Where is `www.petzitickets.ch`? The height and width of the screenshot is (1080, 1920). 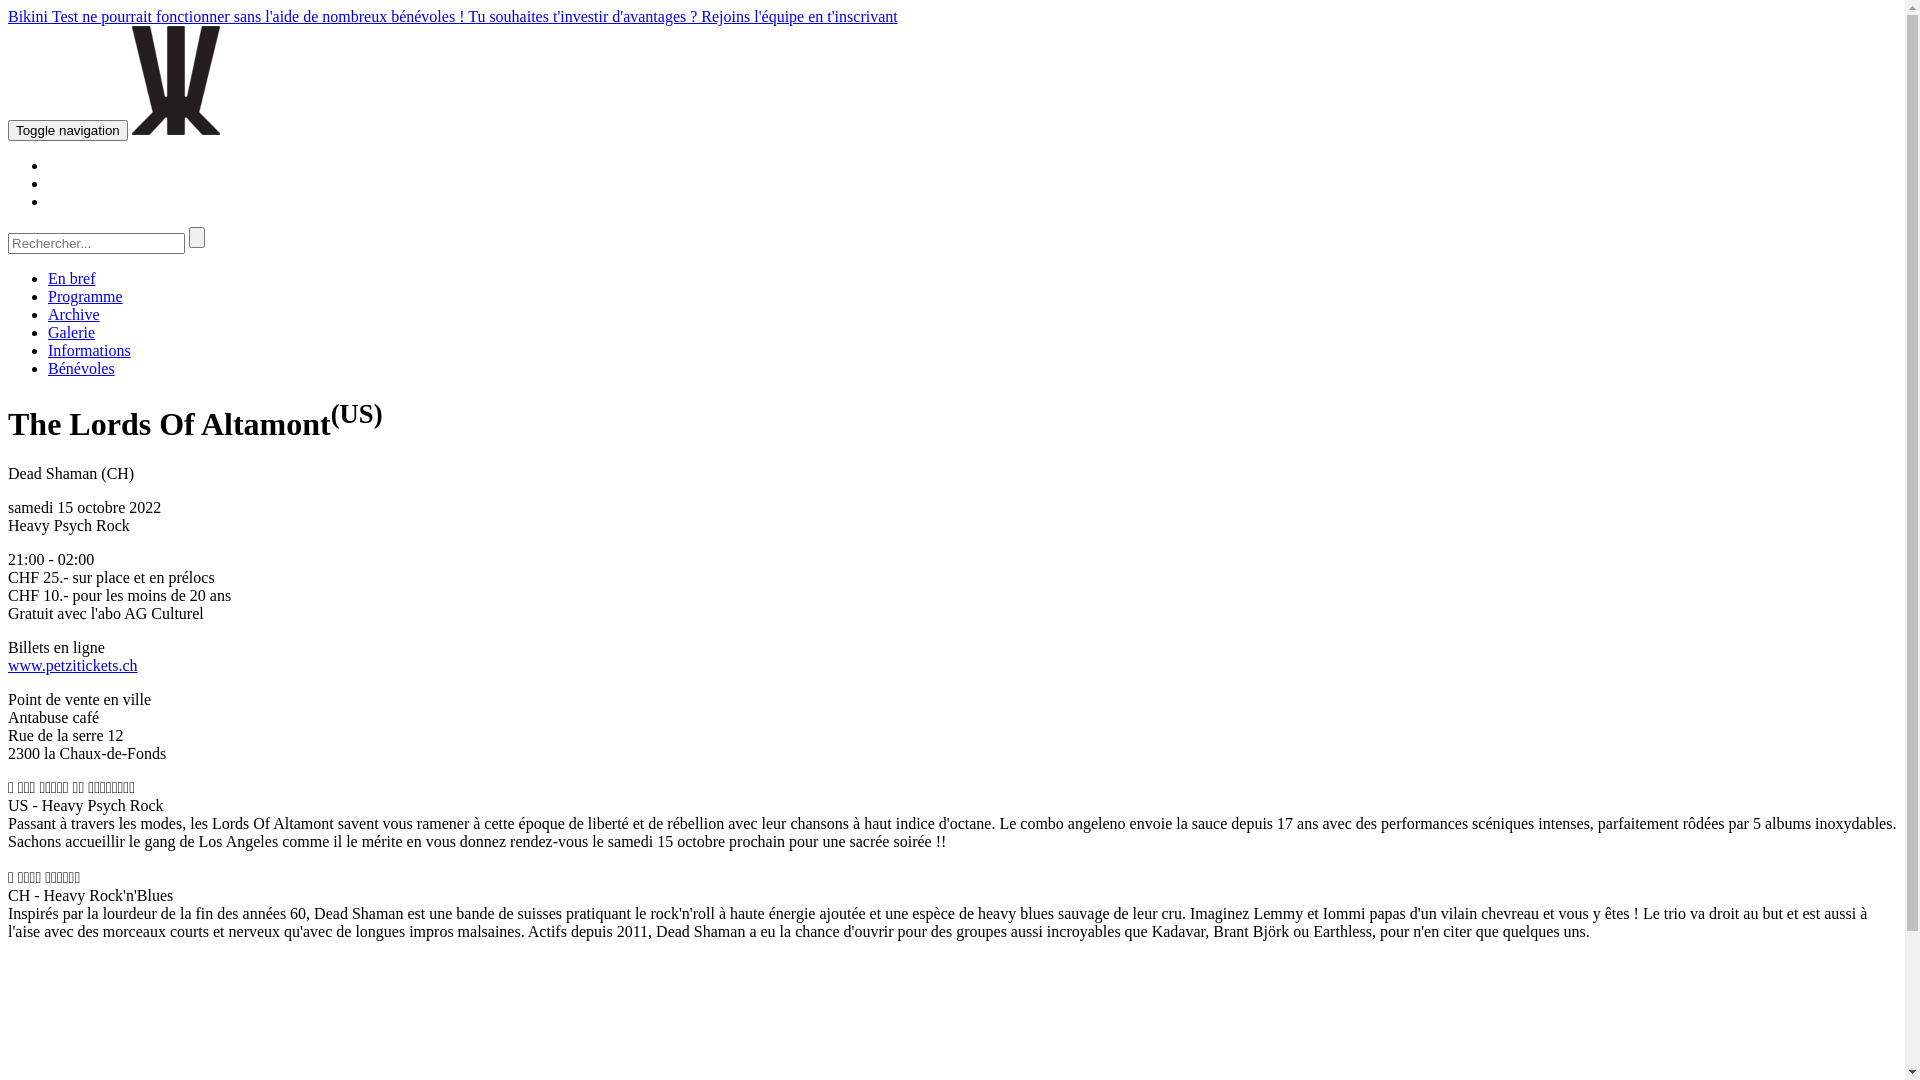
www.petzitickets.ch is located at coordinates (73, 666).